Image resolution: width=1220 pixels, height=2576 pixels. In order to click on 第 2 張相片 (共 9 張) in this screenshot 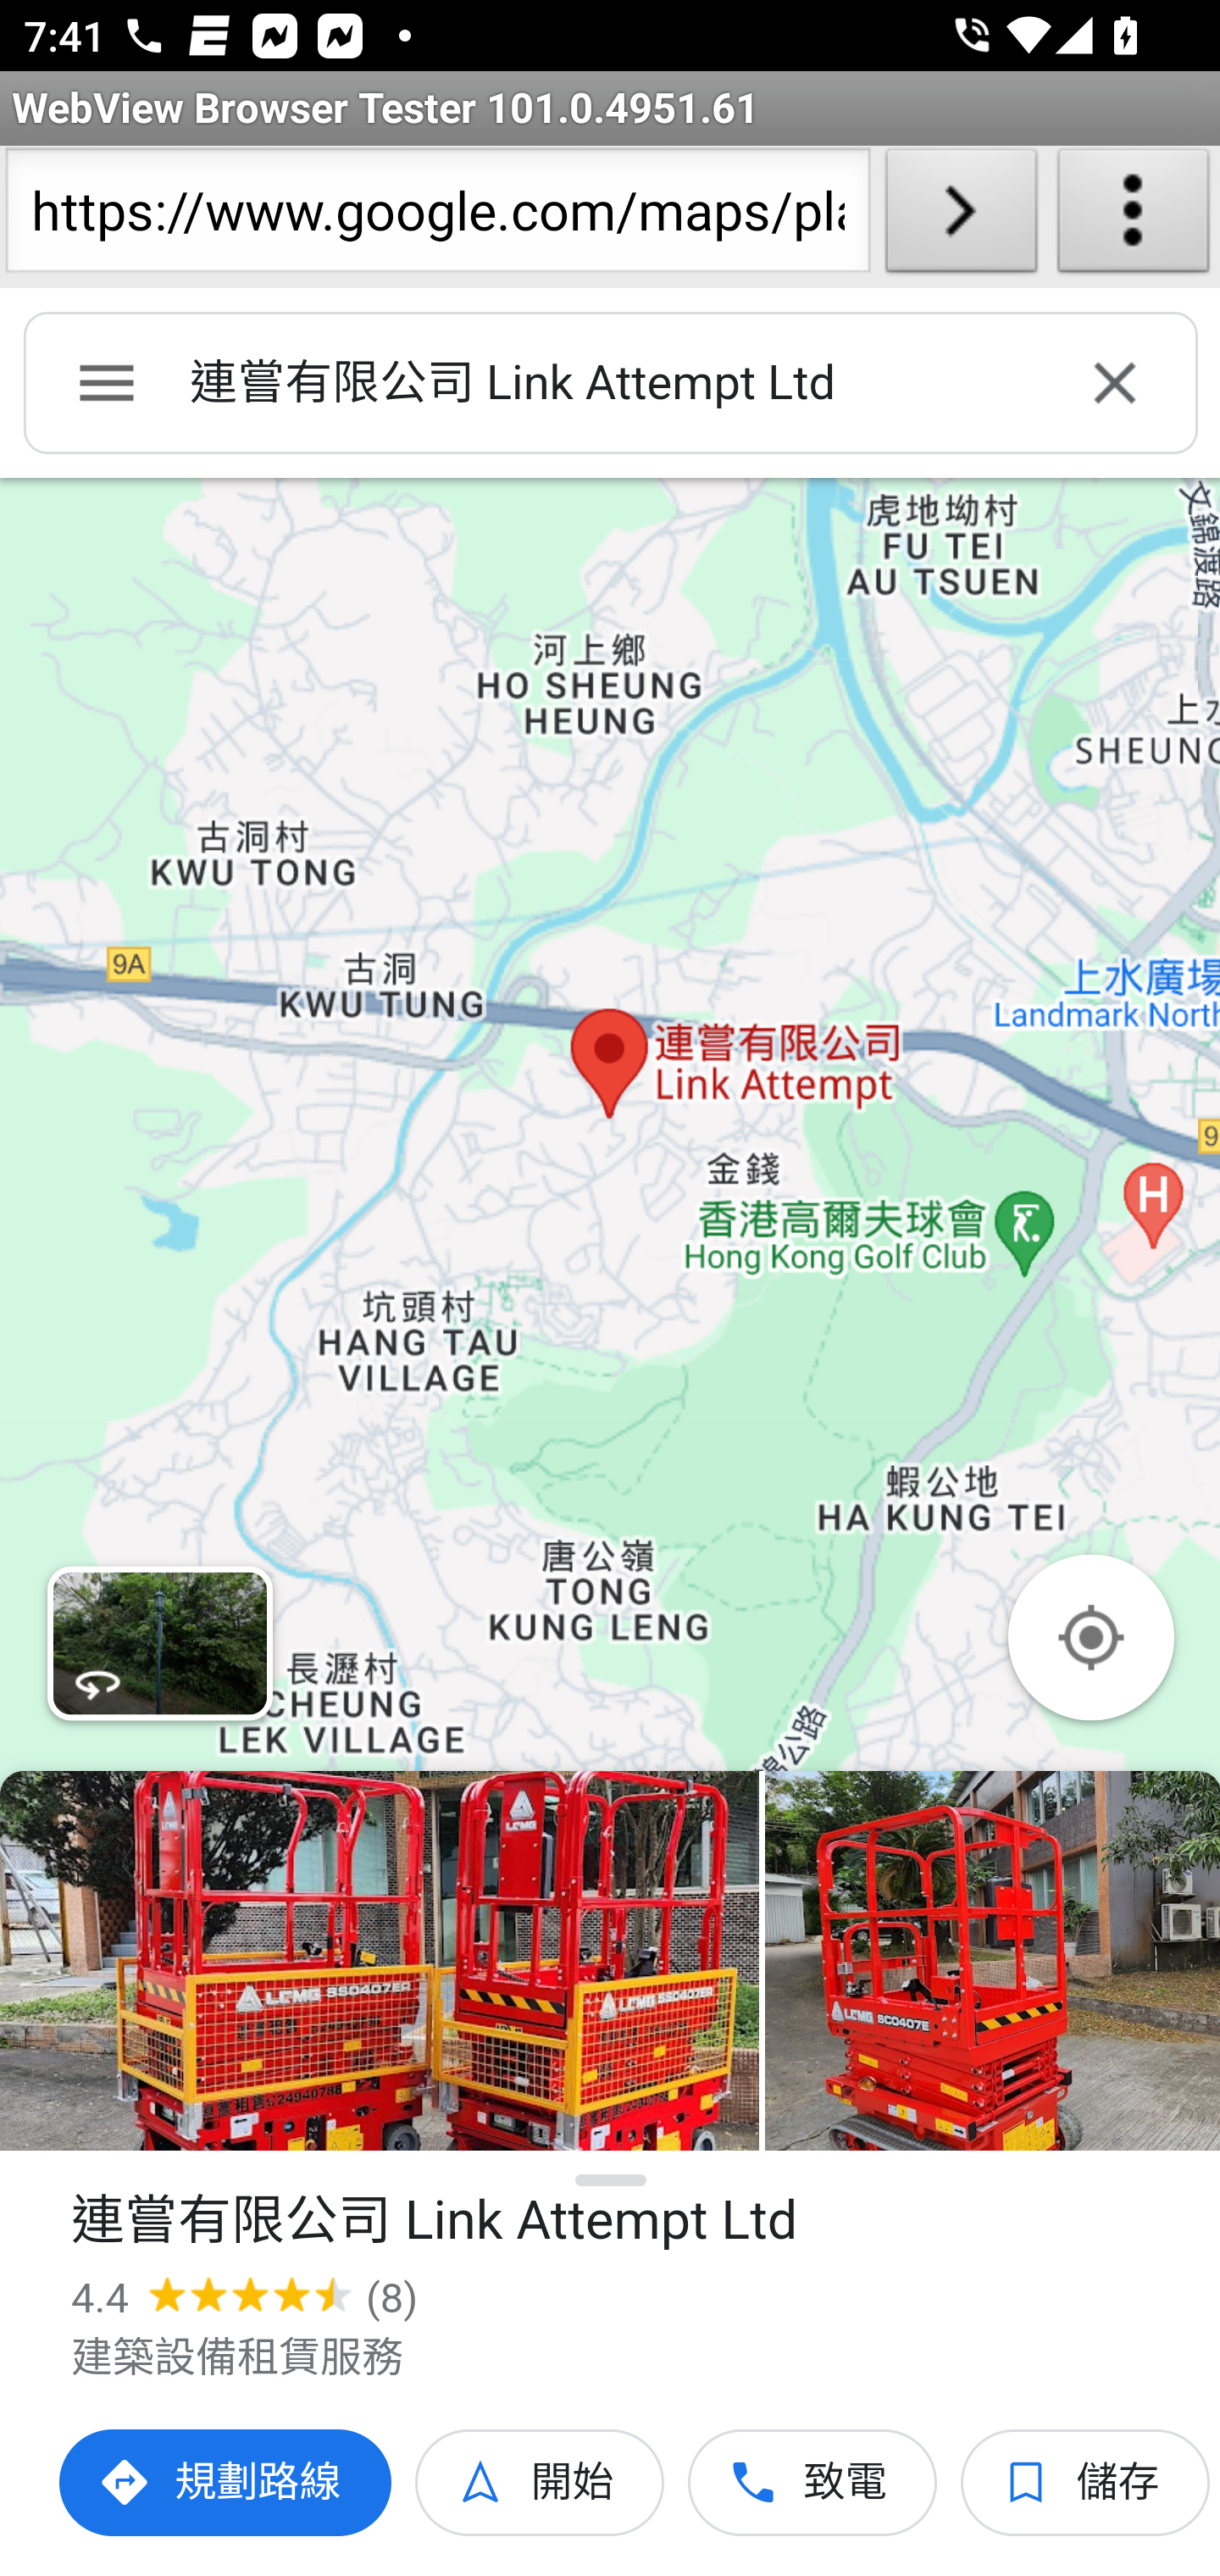, I will do `click(992, 1961)`.